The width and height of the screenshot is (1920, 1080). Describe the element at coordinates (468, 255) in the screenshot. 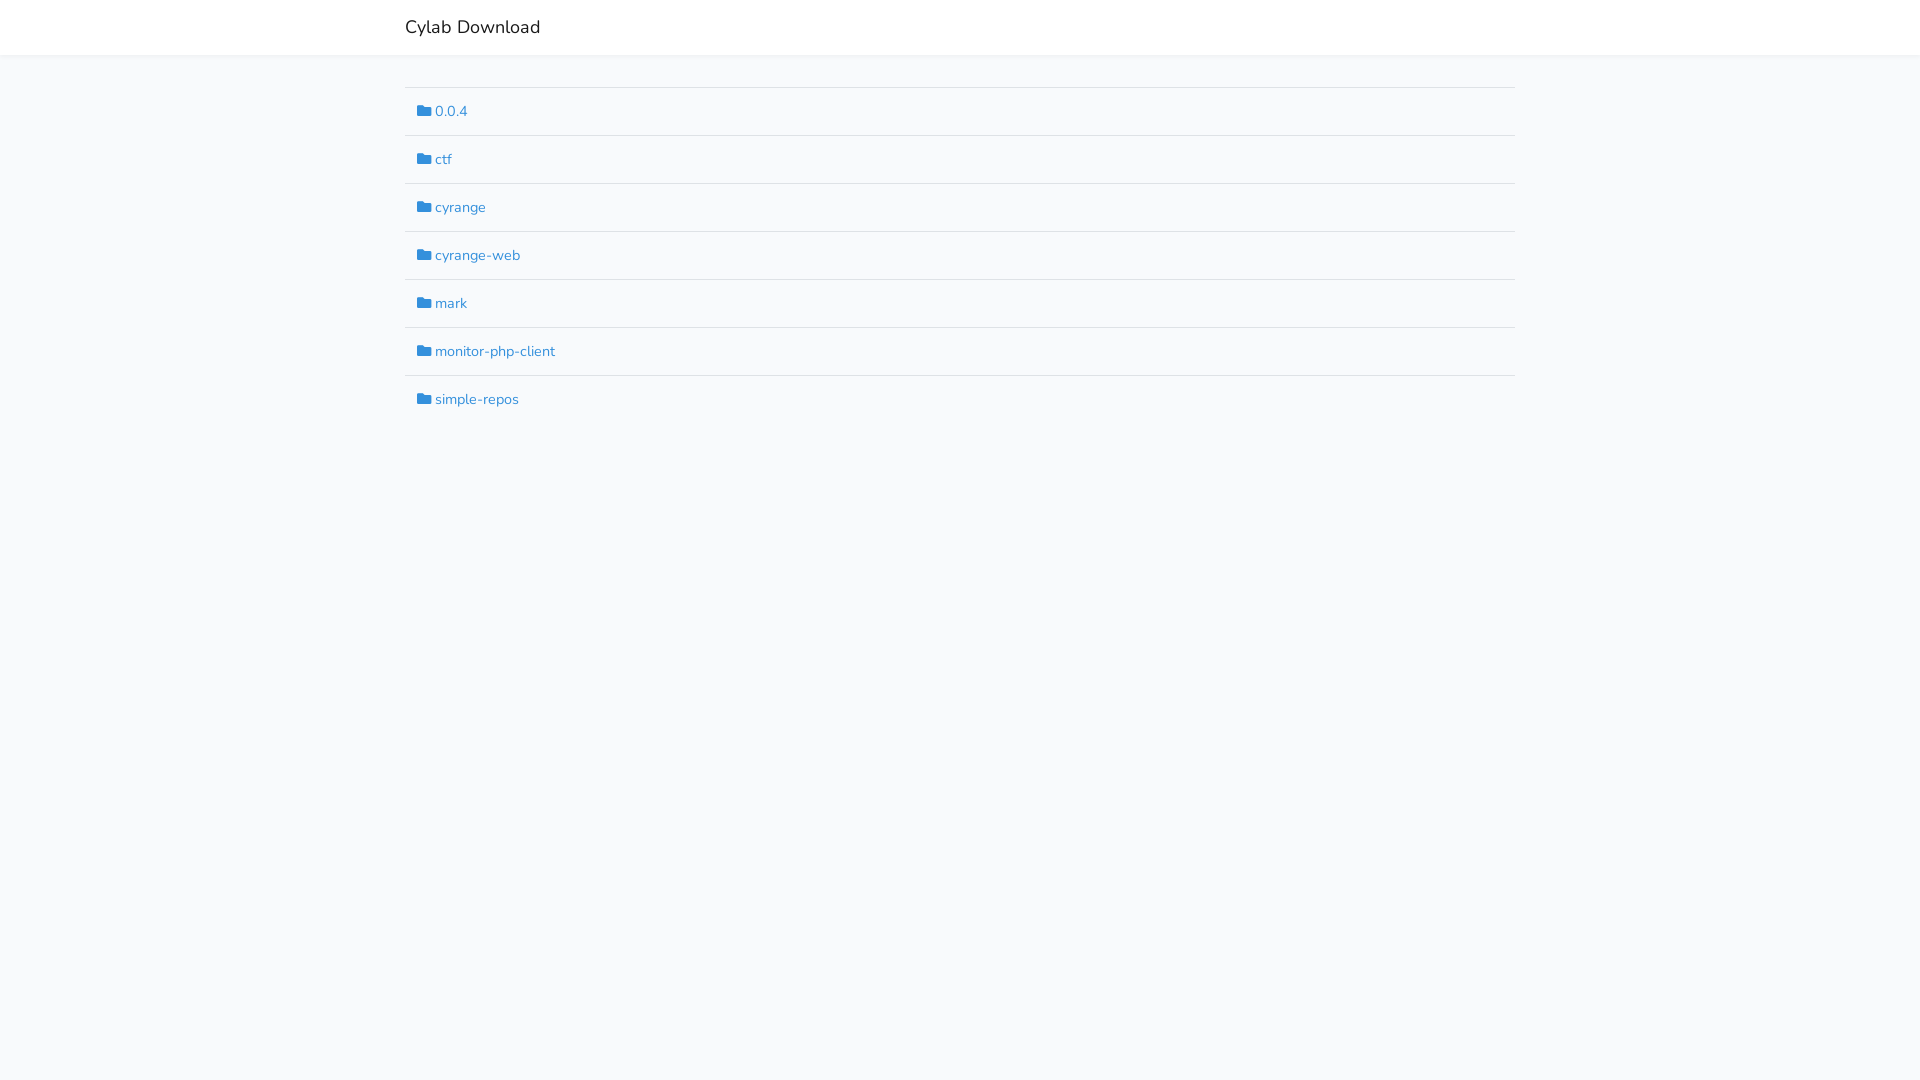

I see `cyrange-web` at that location.